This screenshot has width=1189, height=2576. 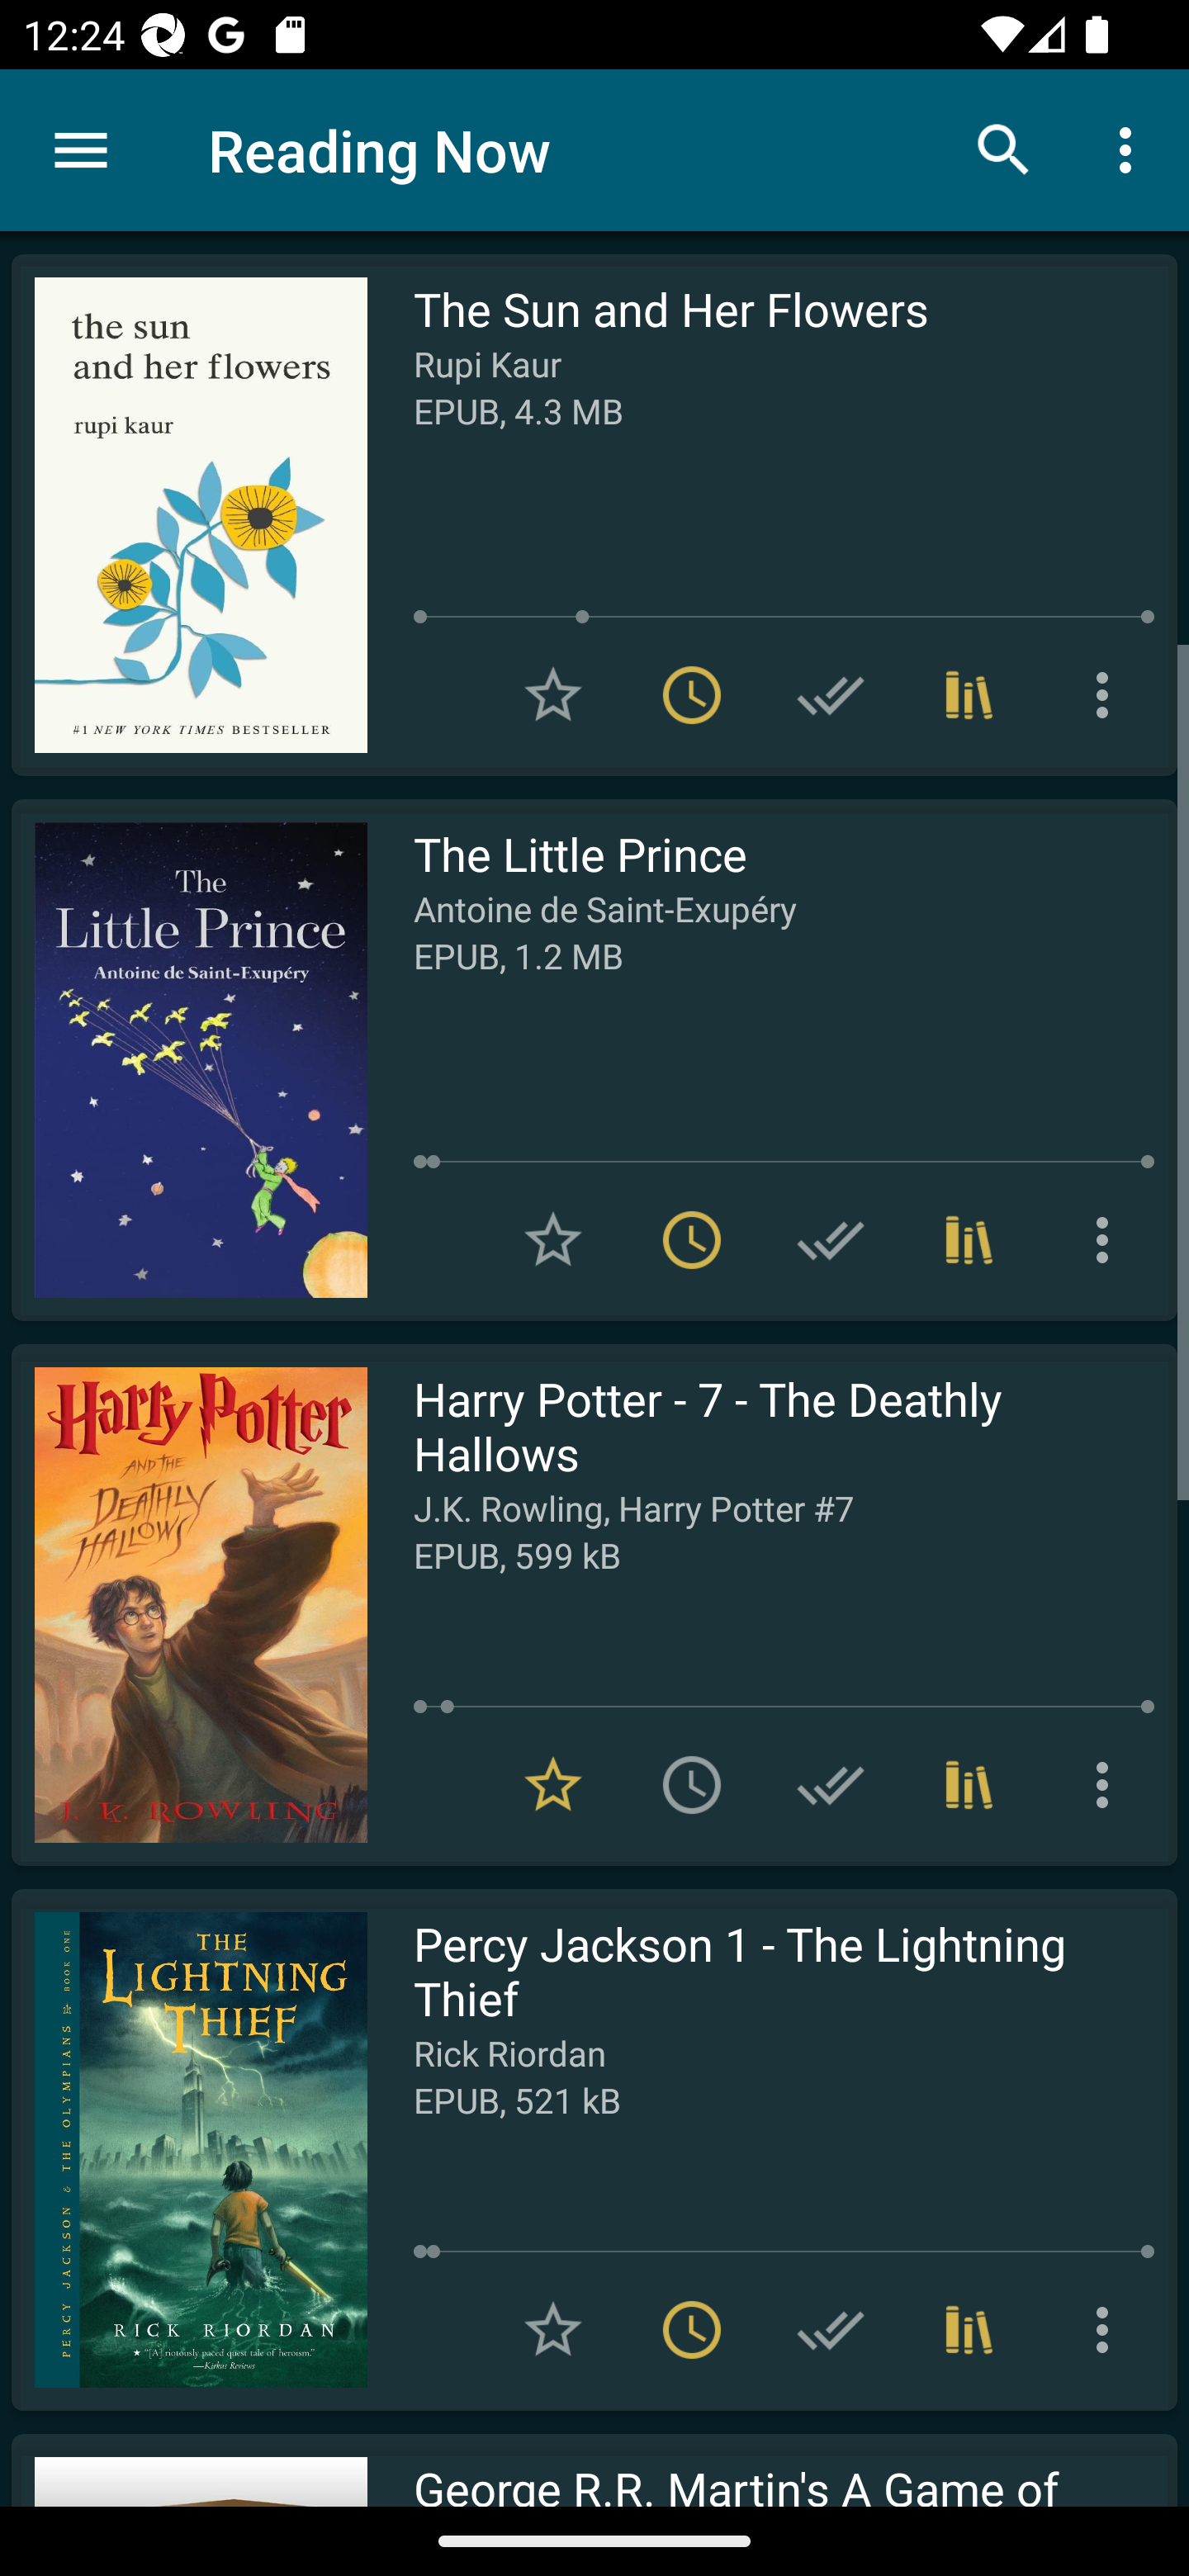 What do you see at coordinates (553, 1785) in the screenshot?
I see `Remove from Favorites` at bounding box center [553, 1785].